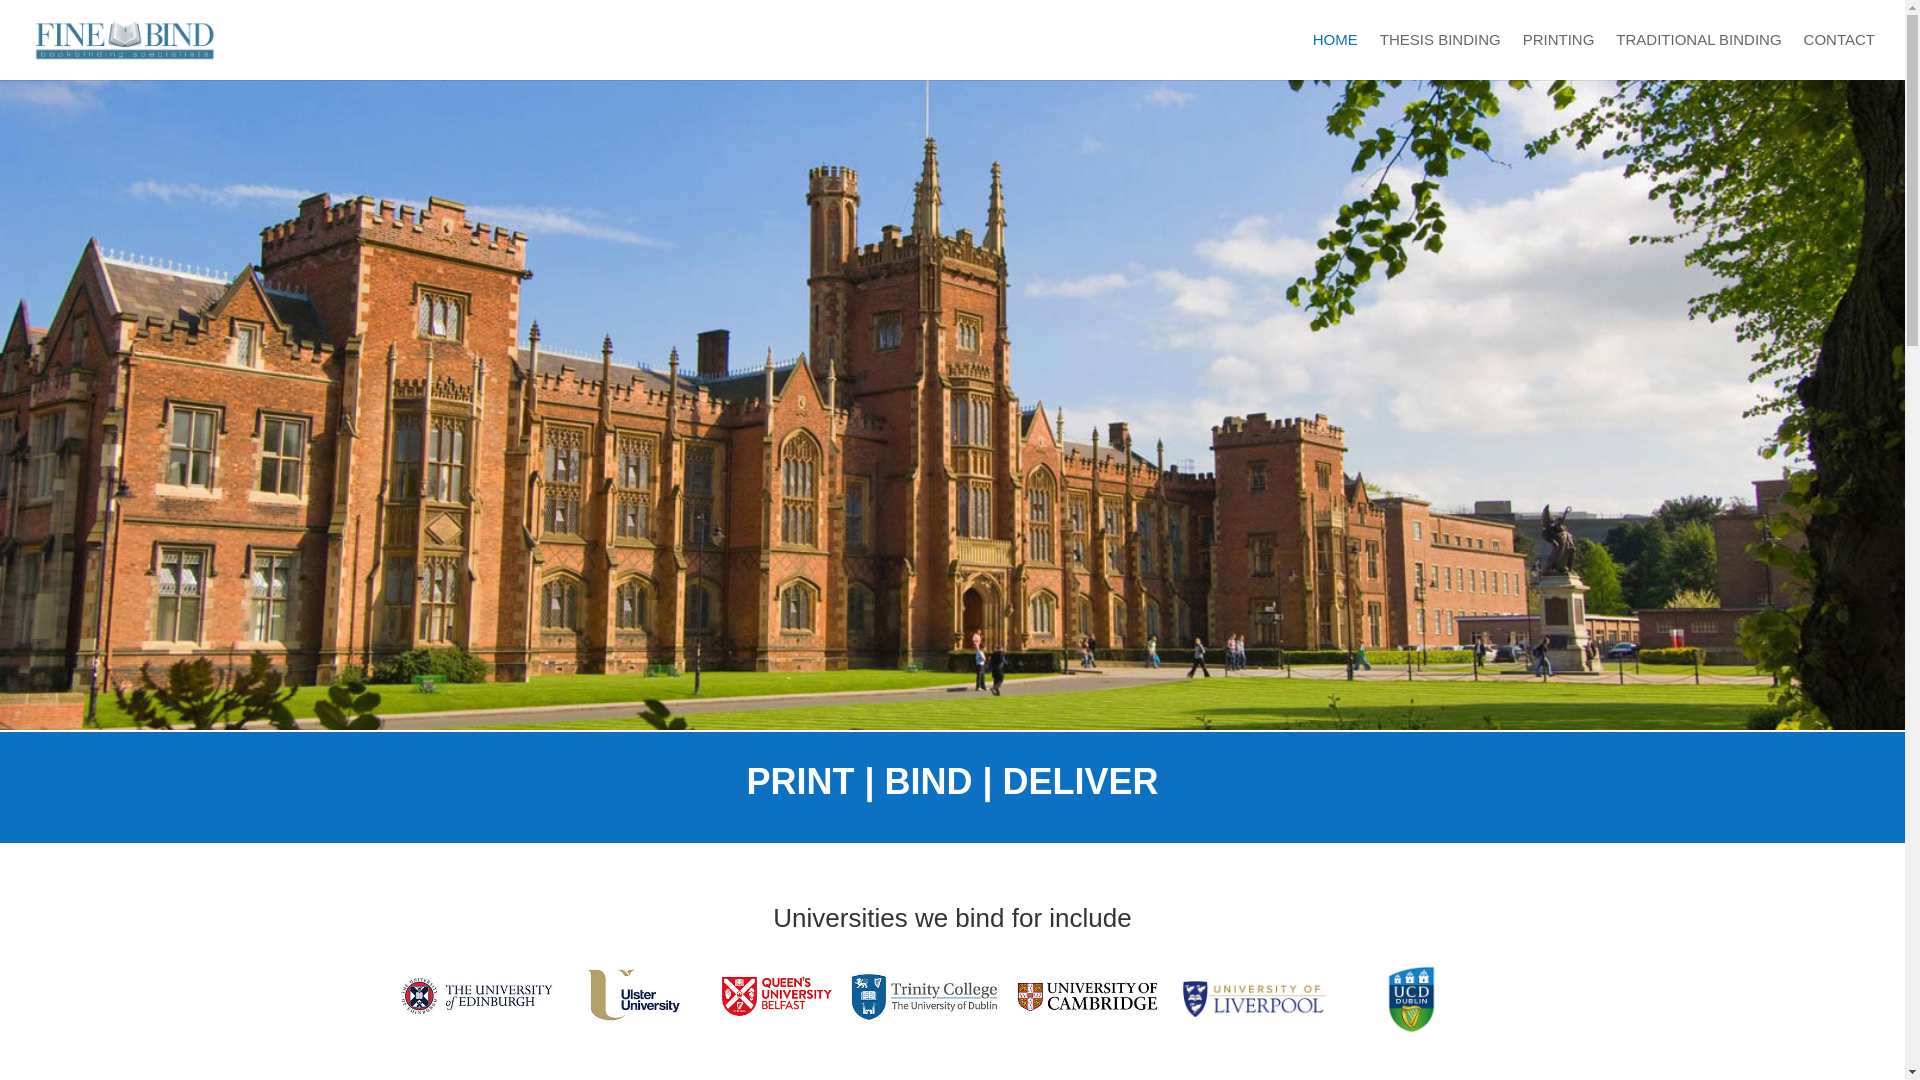 This screenshot has height=1080, width=1920. What do you see at coordinates (1840, 56) in the screenshot?
I see `CONTACT` at bounding box center [1840, 56].